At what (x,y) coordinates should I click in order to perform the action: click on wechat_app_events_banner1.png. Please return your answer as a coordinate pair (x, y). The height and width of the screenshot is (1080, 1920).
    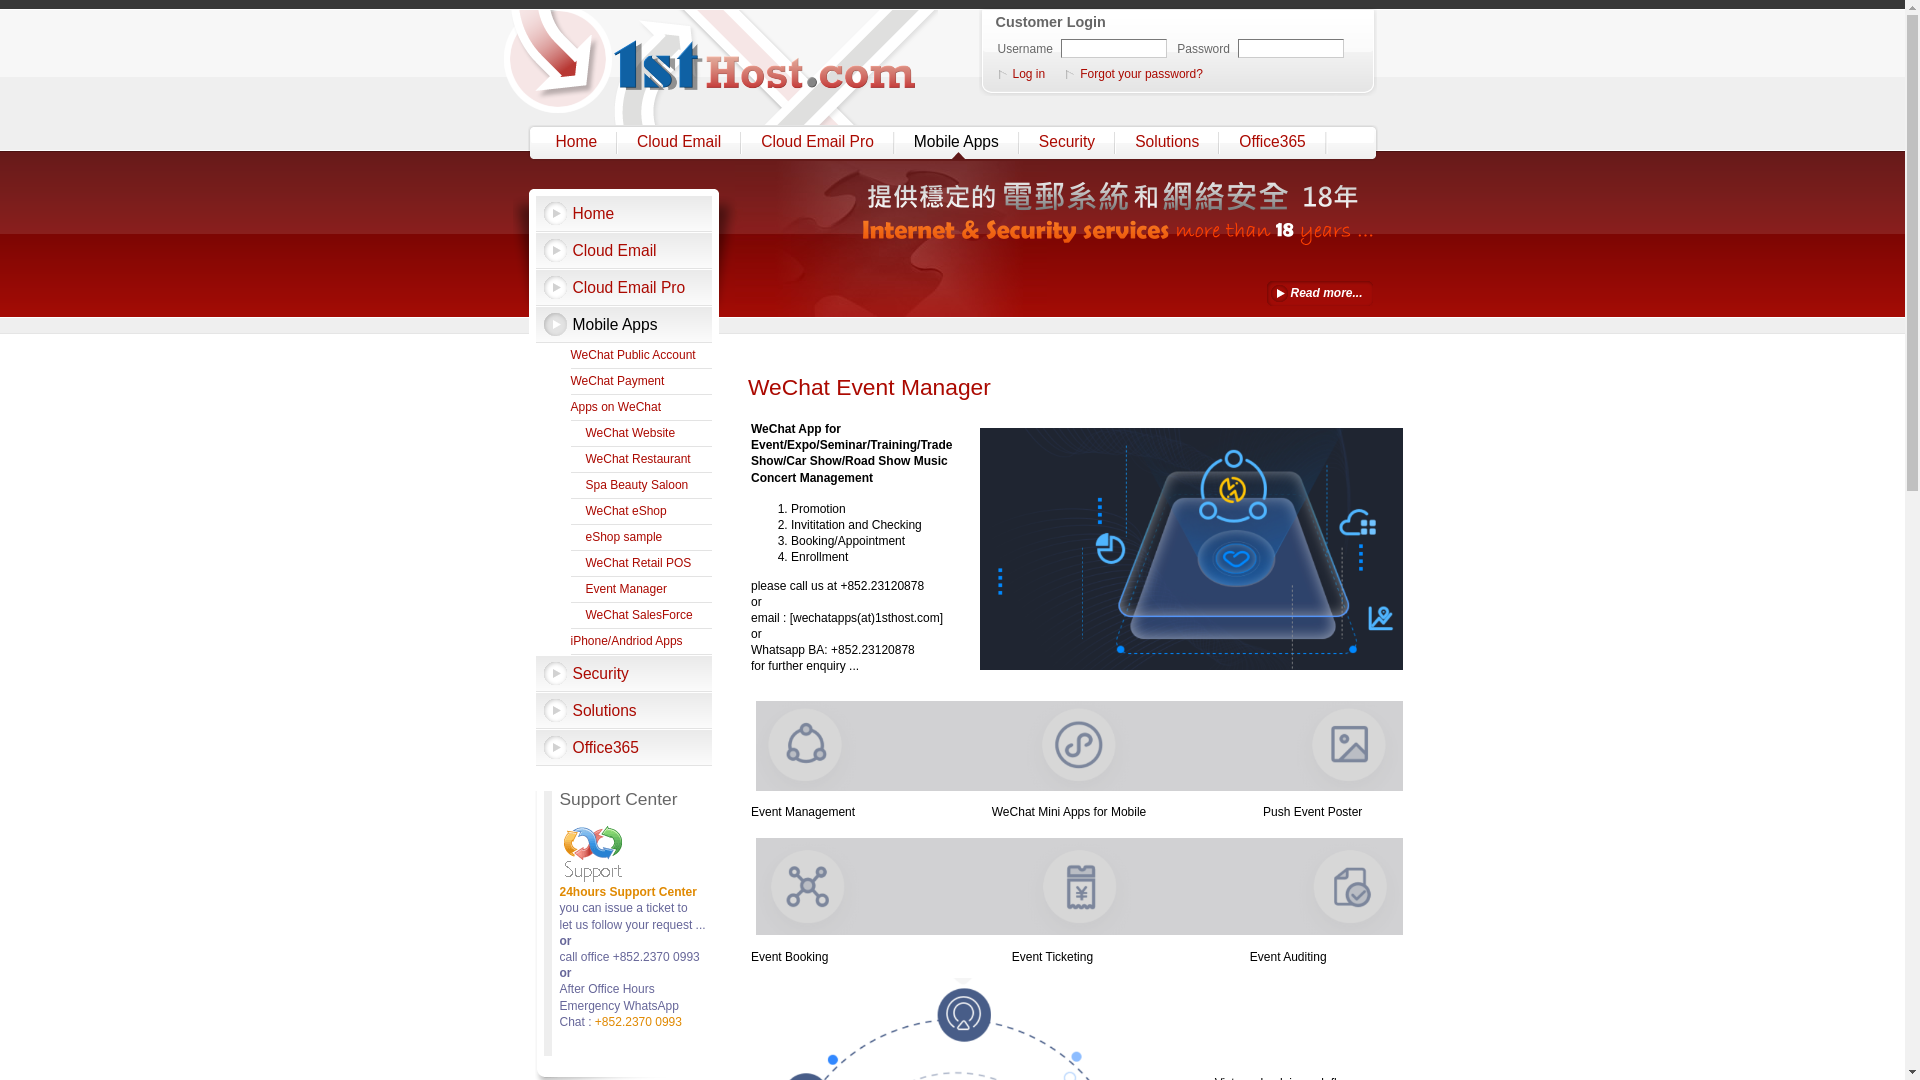
    Looking at the image, I should click on (1081, 746).